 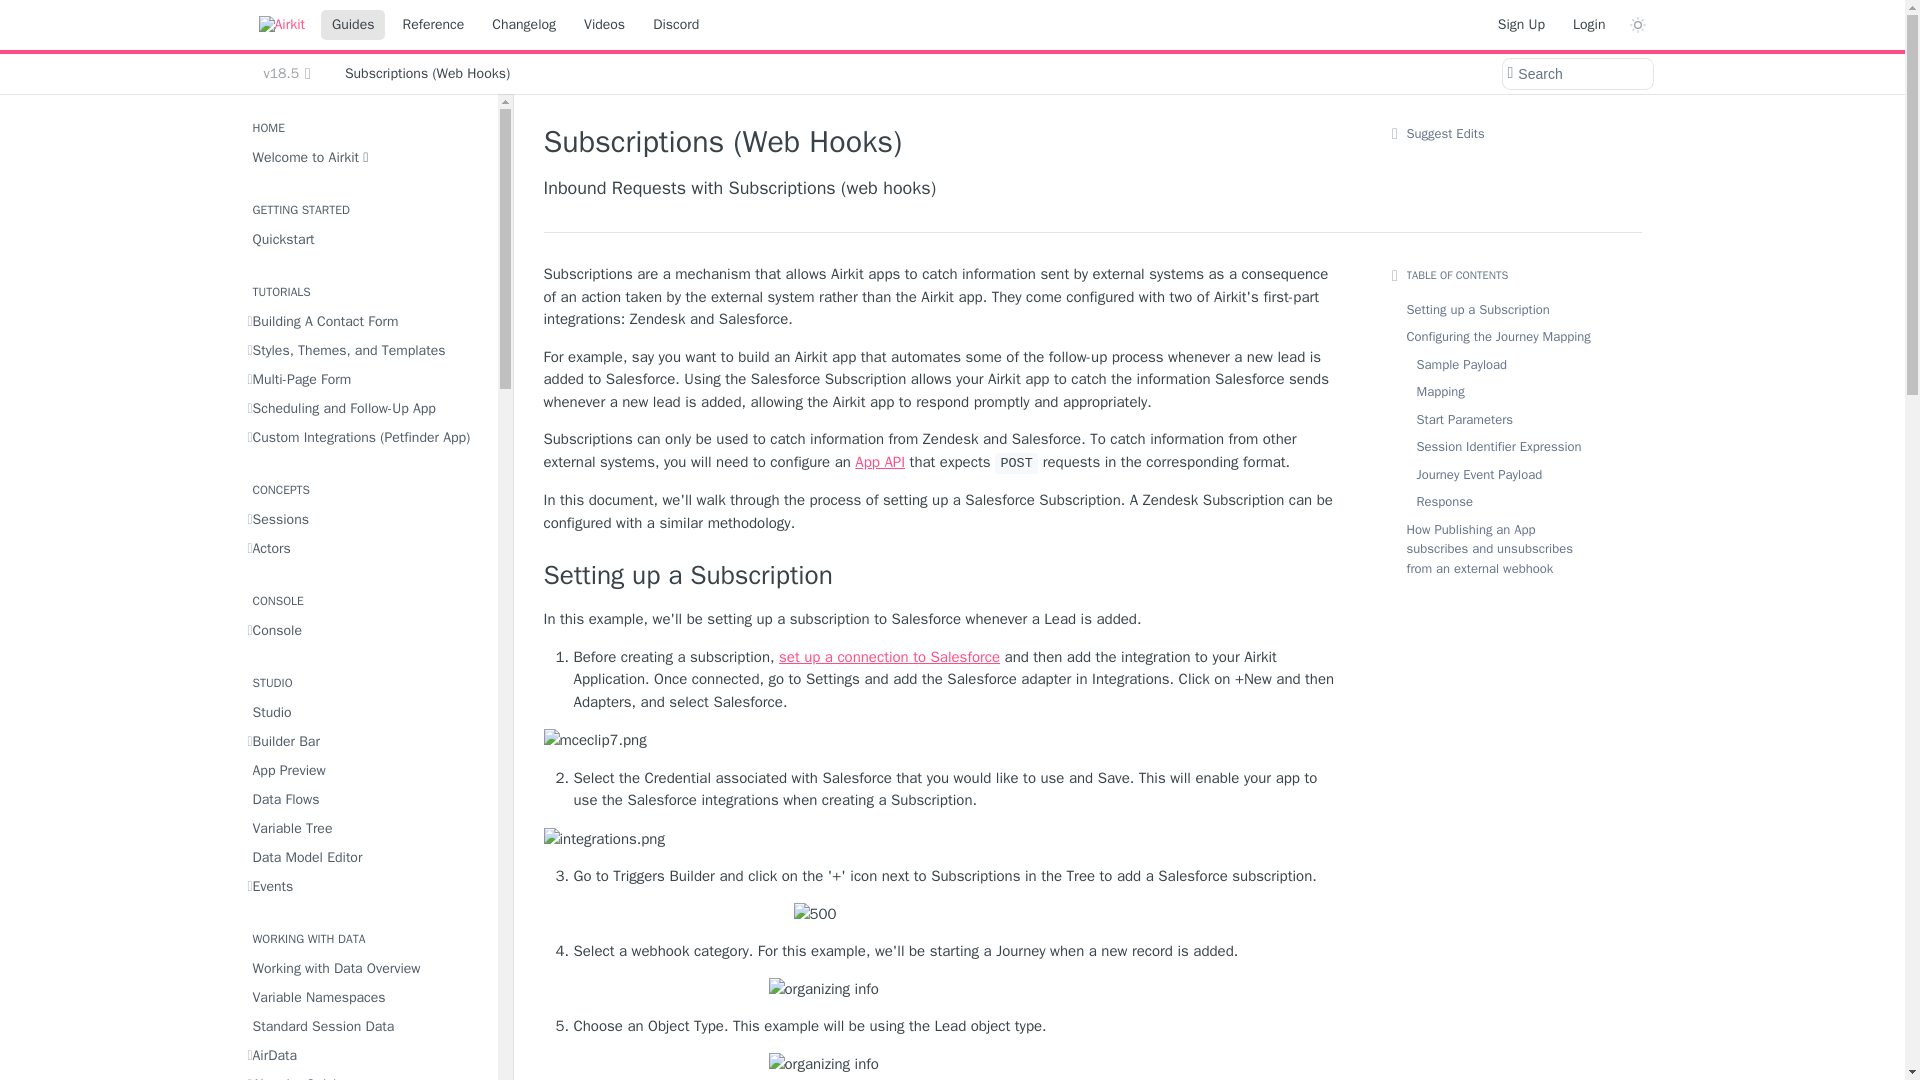 I want to click on Setting up a Subscription, so click(x=944, y=576).